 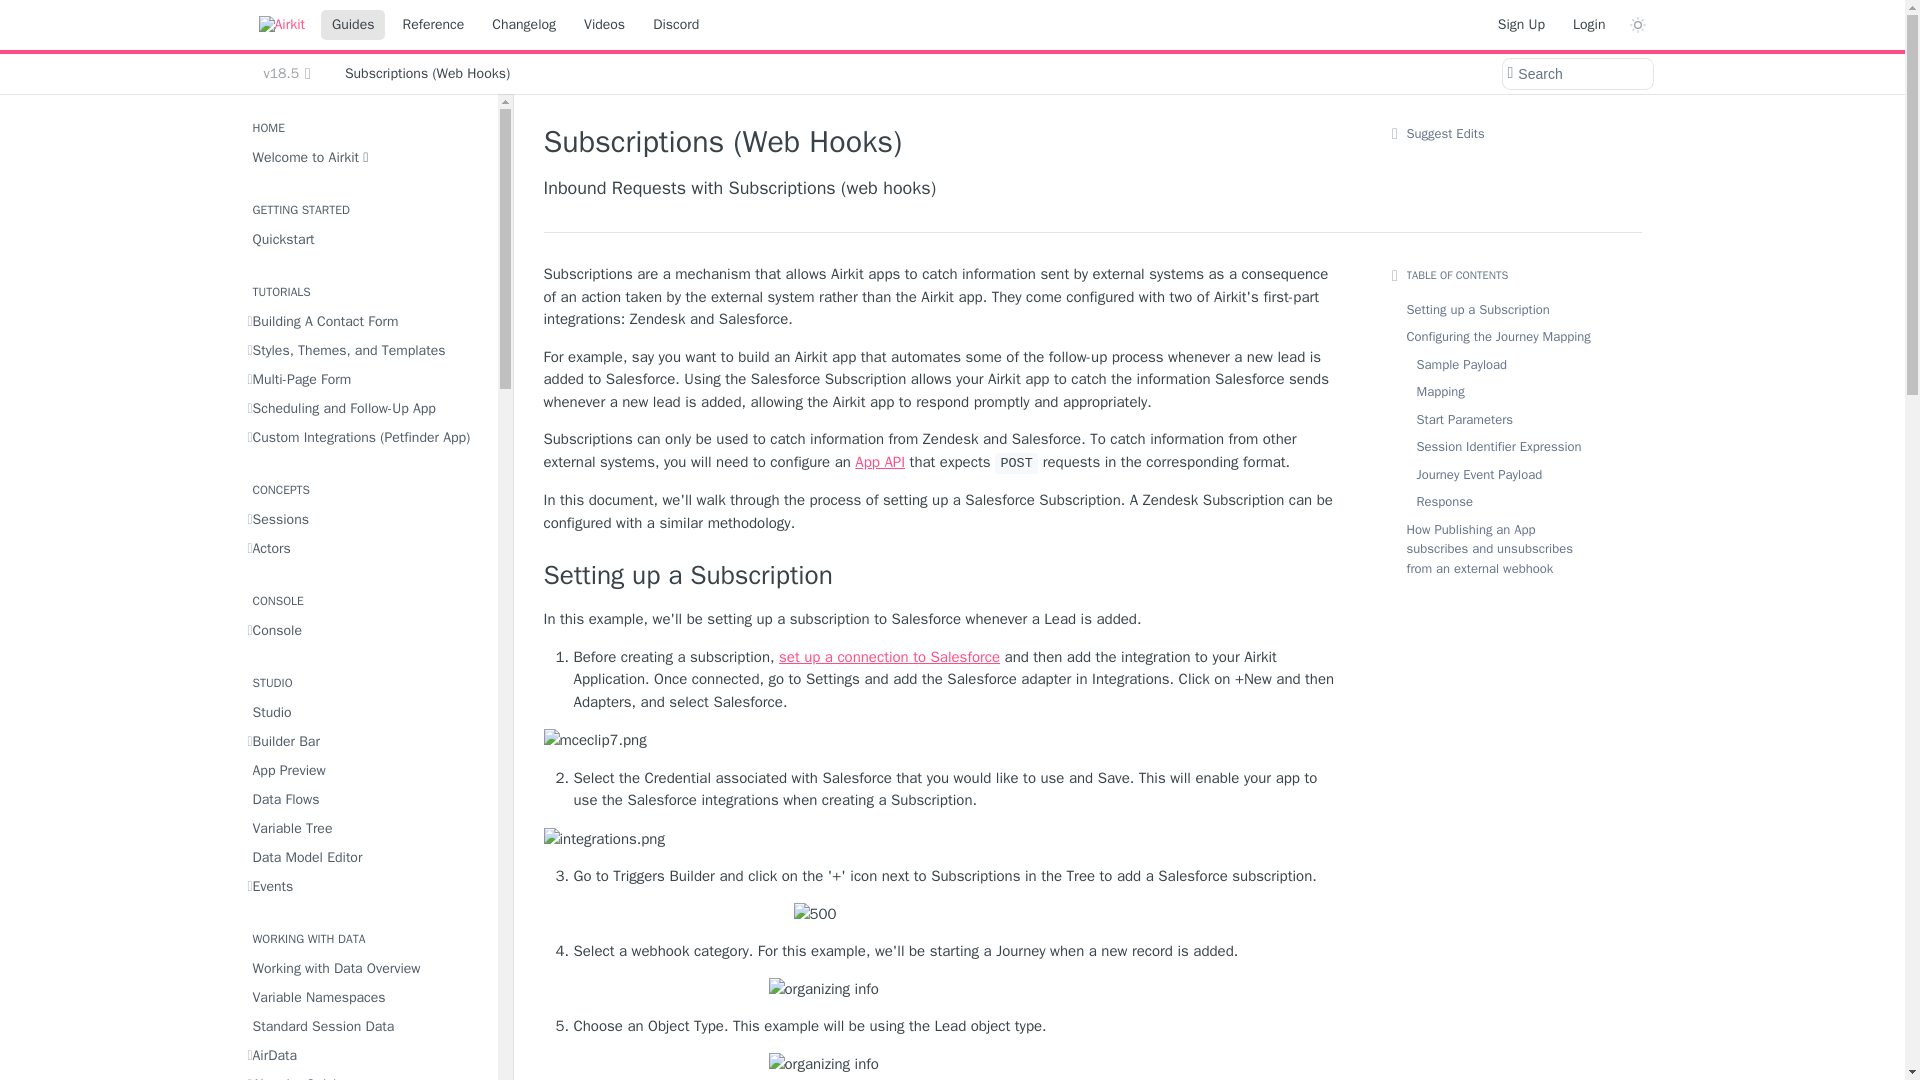 I want to click on Setting up a Subscription, so click(x=944, y=576).